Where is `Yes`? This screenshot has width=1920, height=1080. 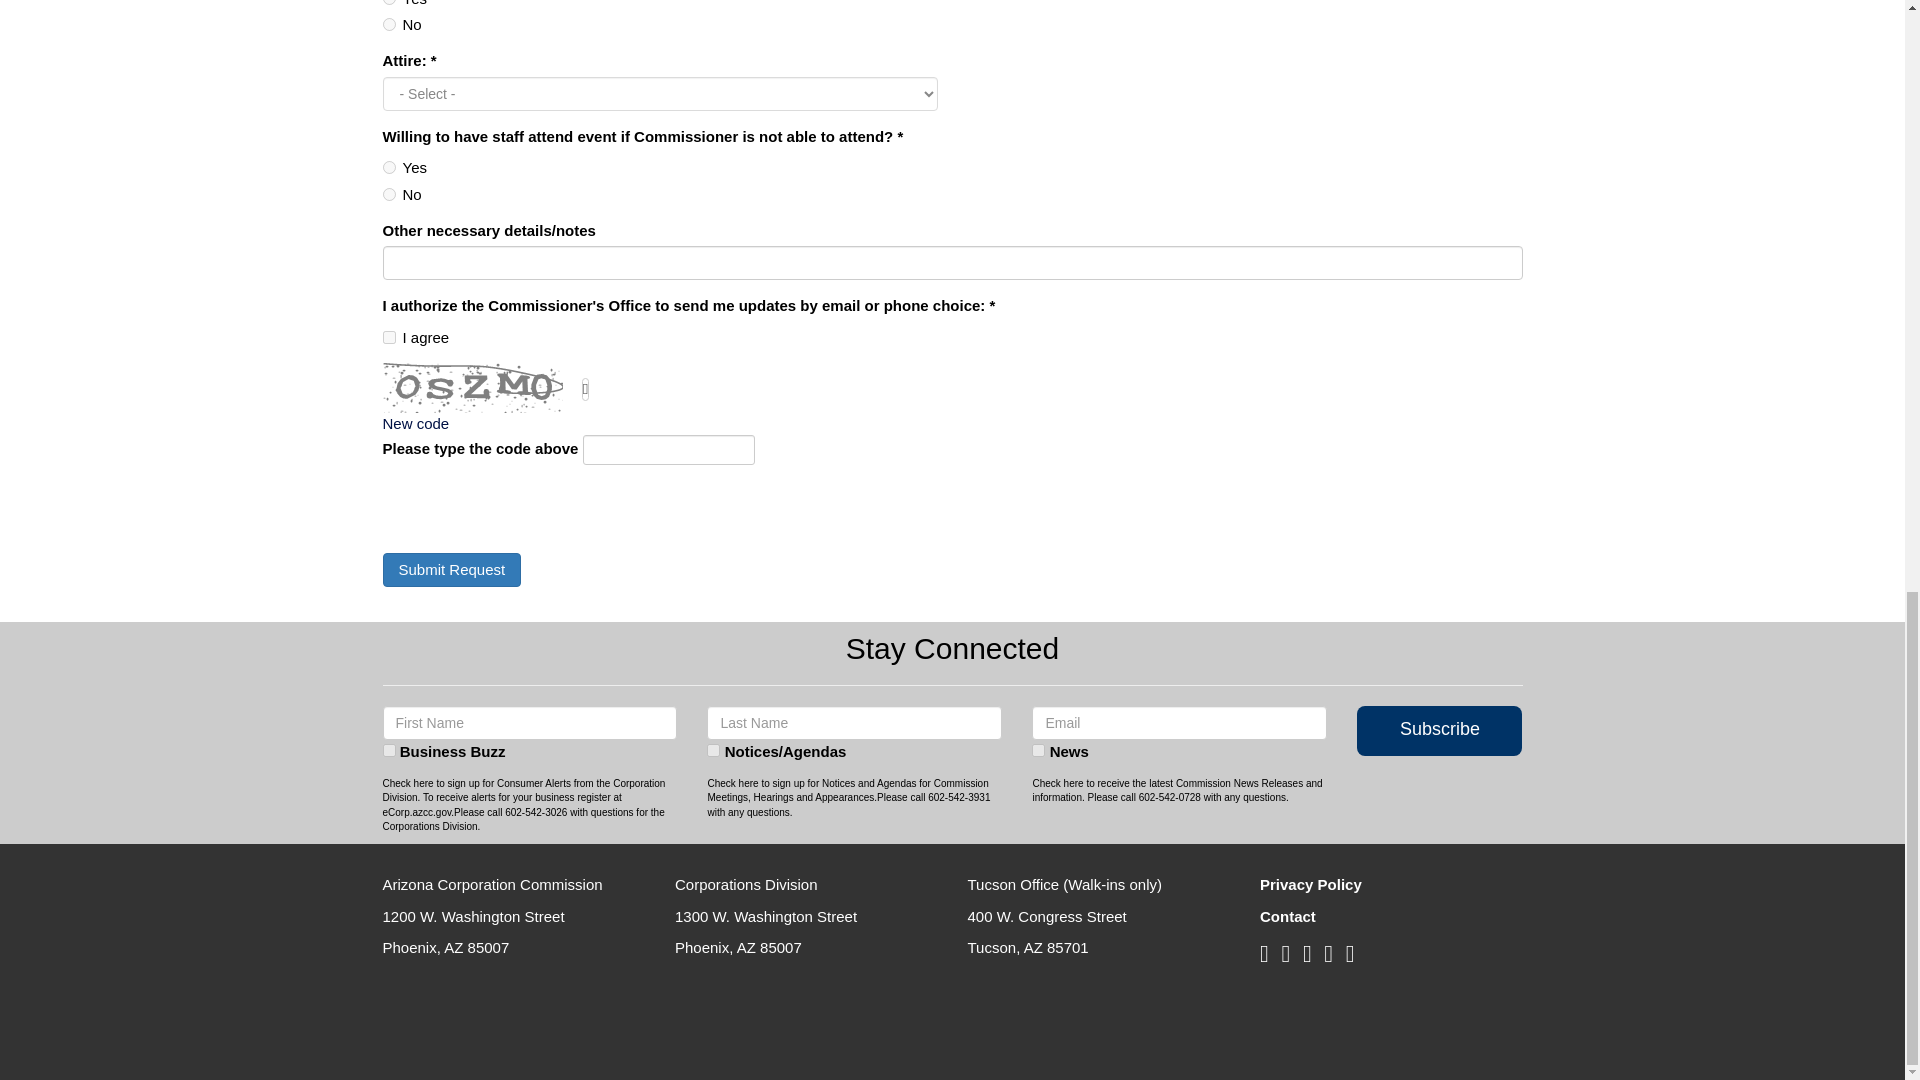 Yes is located at coordinates (388, 2).